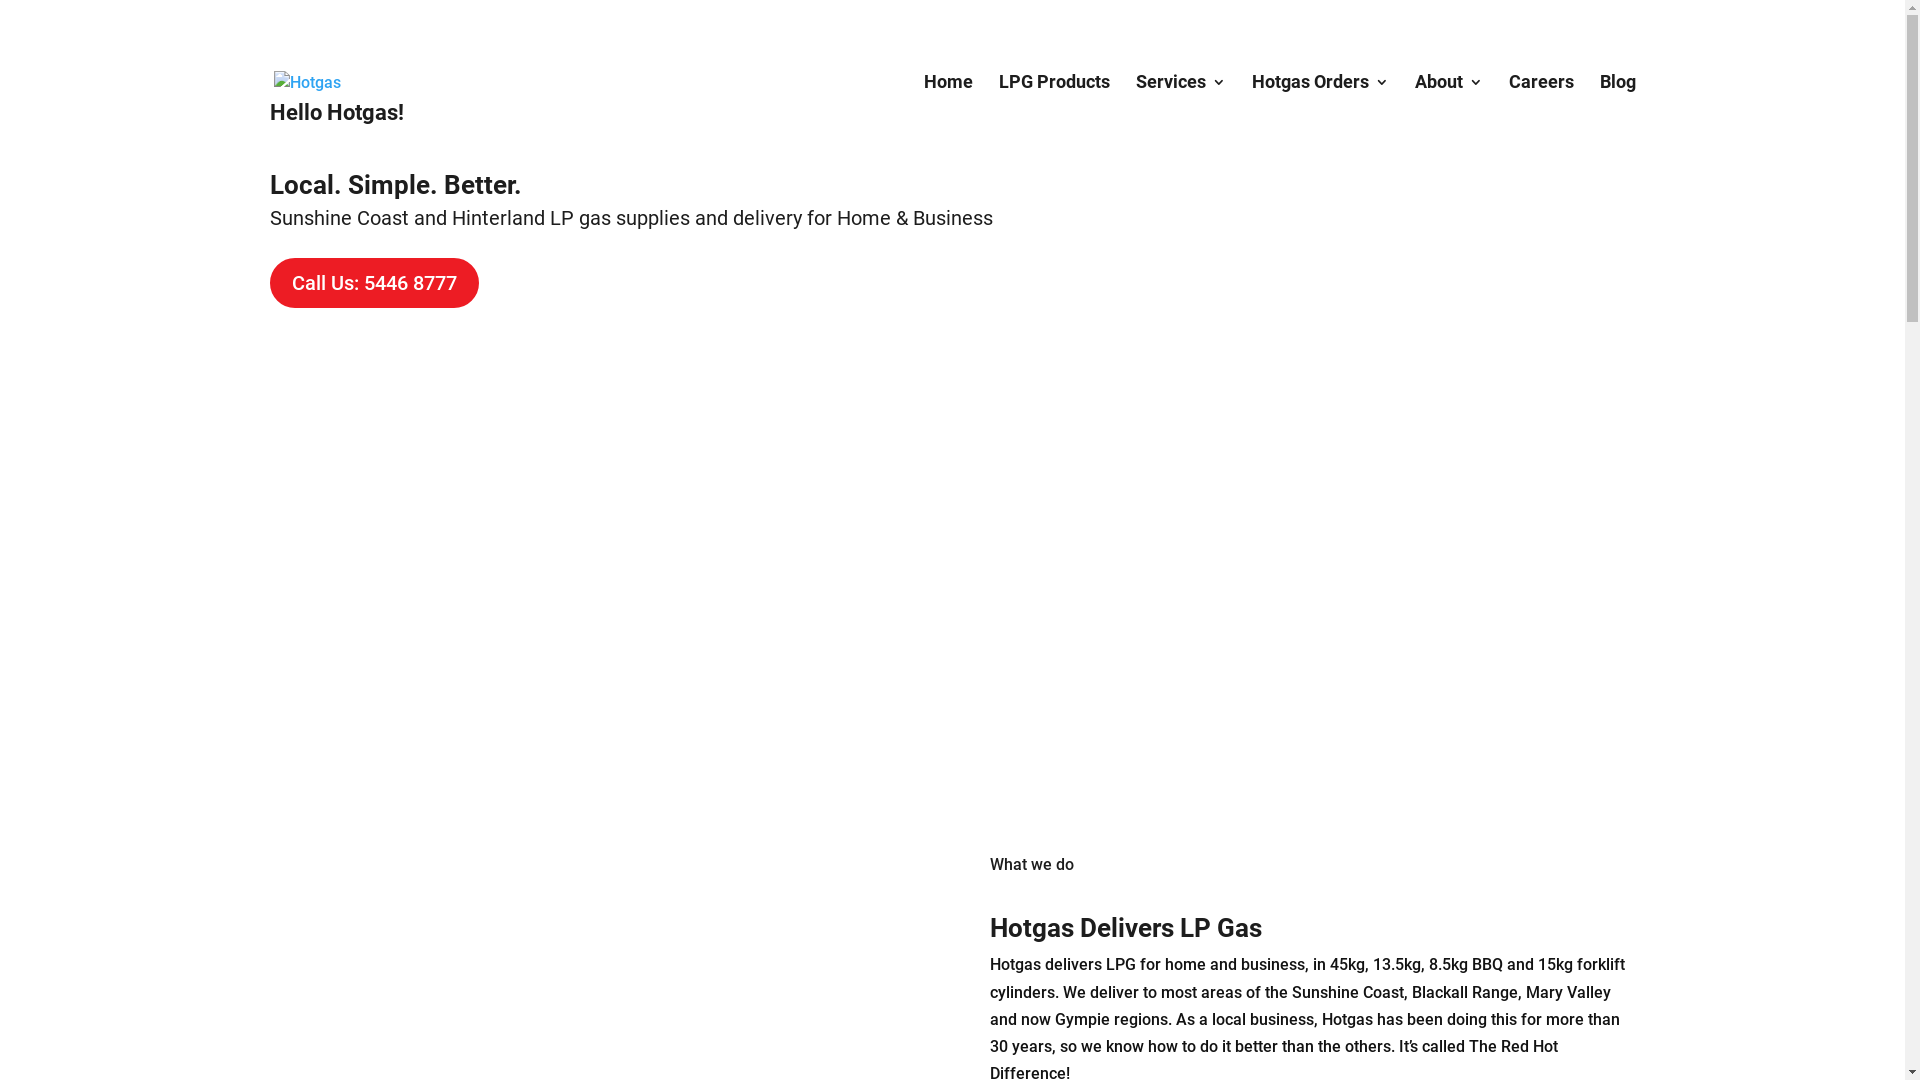  Describe the element at coordinates (1181, 104) in the screenshot. I see `Services` at that location.